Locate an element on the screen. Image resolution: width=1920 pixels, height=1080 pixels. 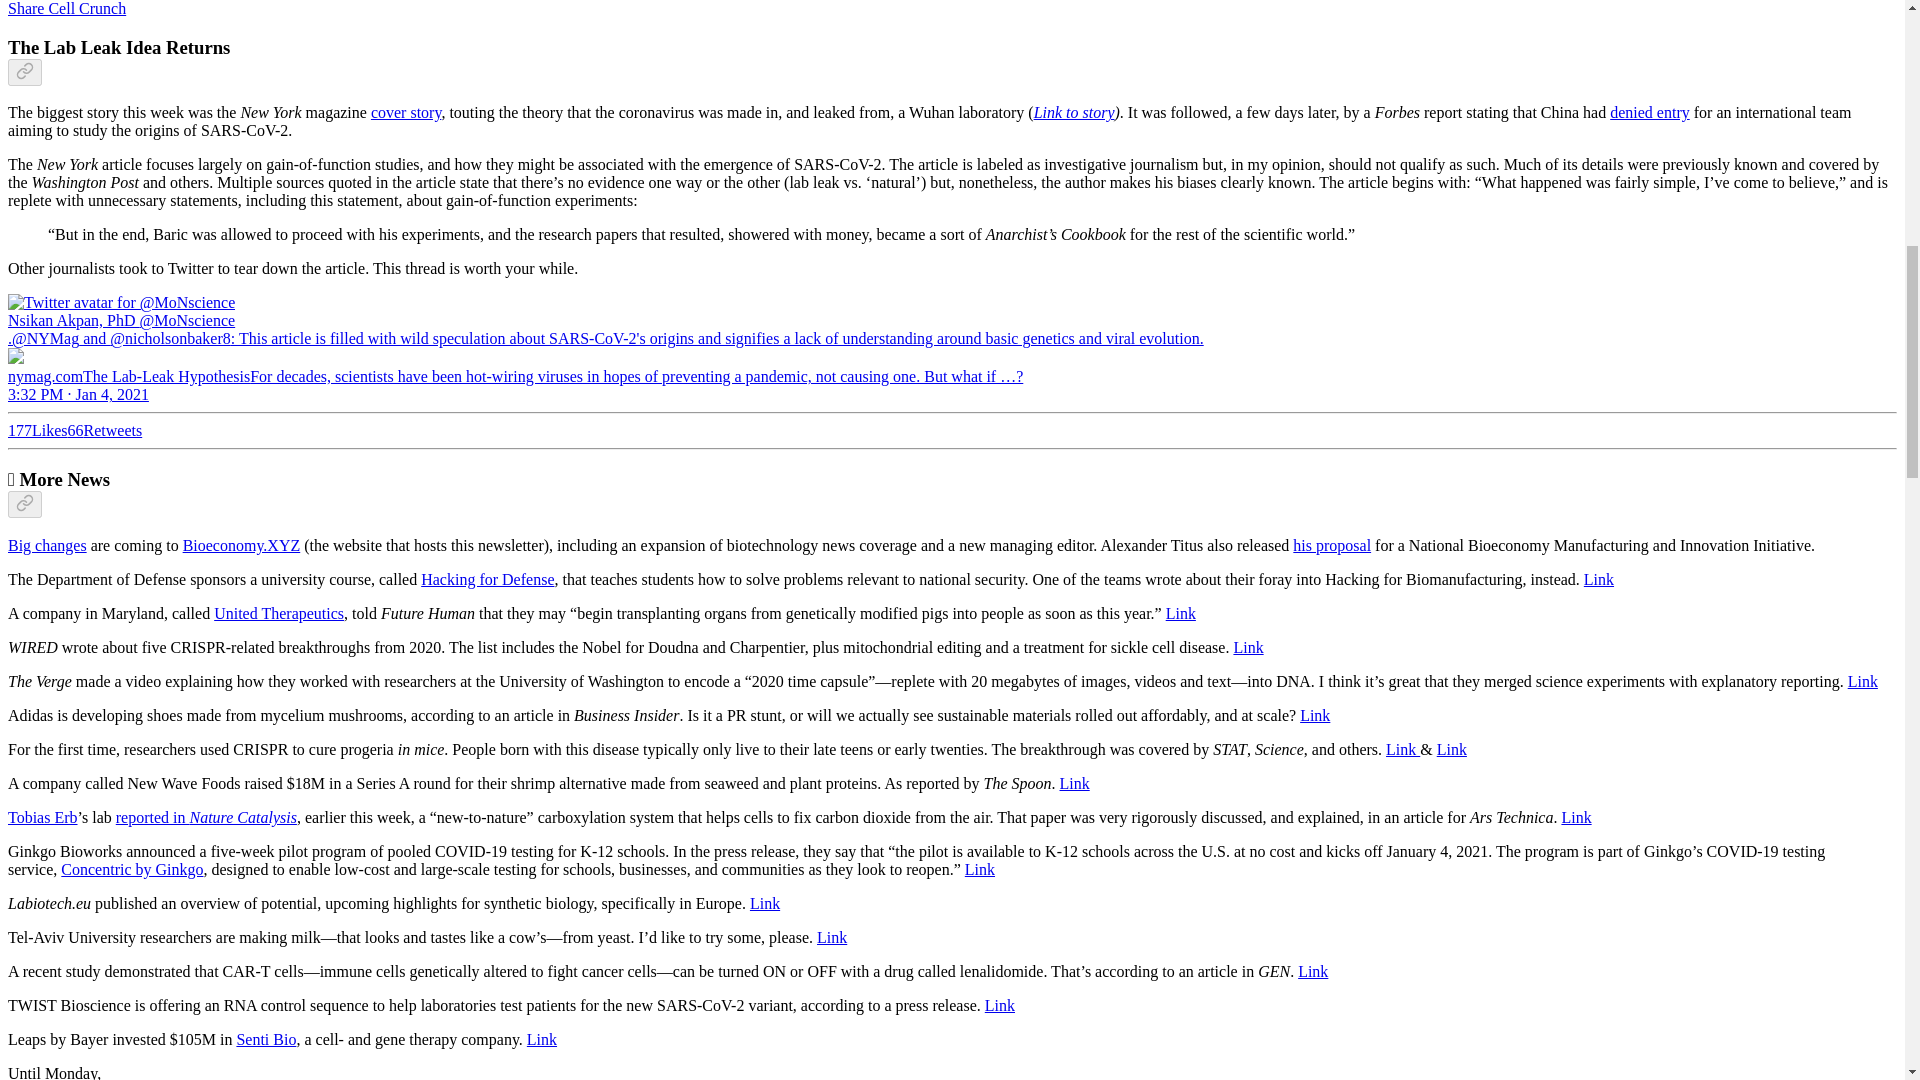
Hacking for Defense is located at coordinates (487, 579).